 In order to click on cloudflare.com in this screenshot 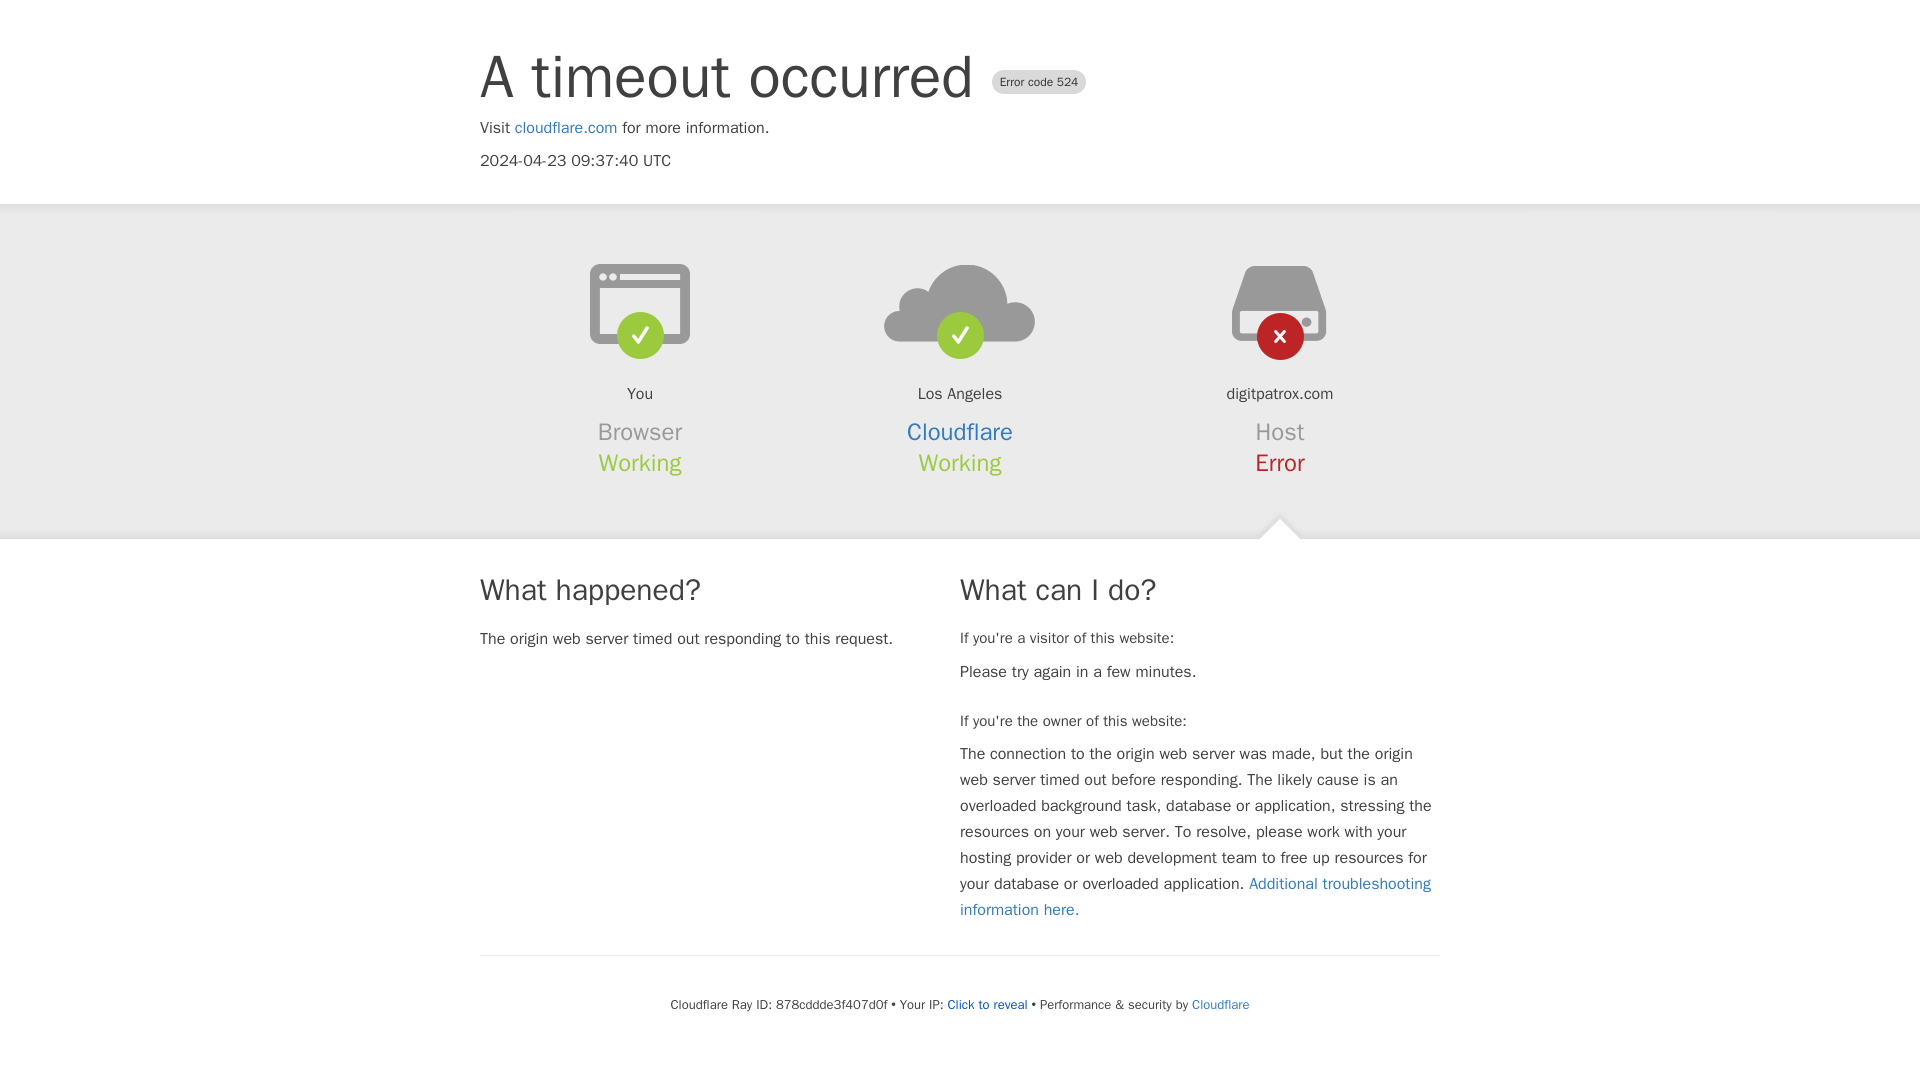, I will do `click(566, 128)`.